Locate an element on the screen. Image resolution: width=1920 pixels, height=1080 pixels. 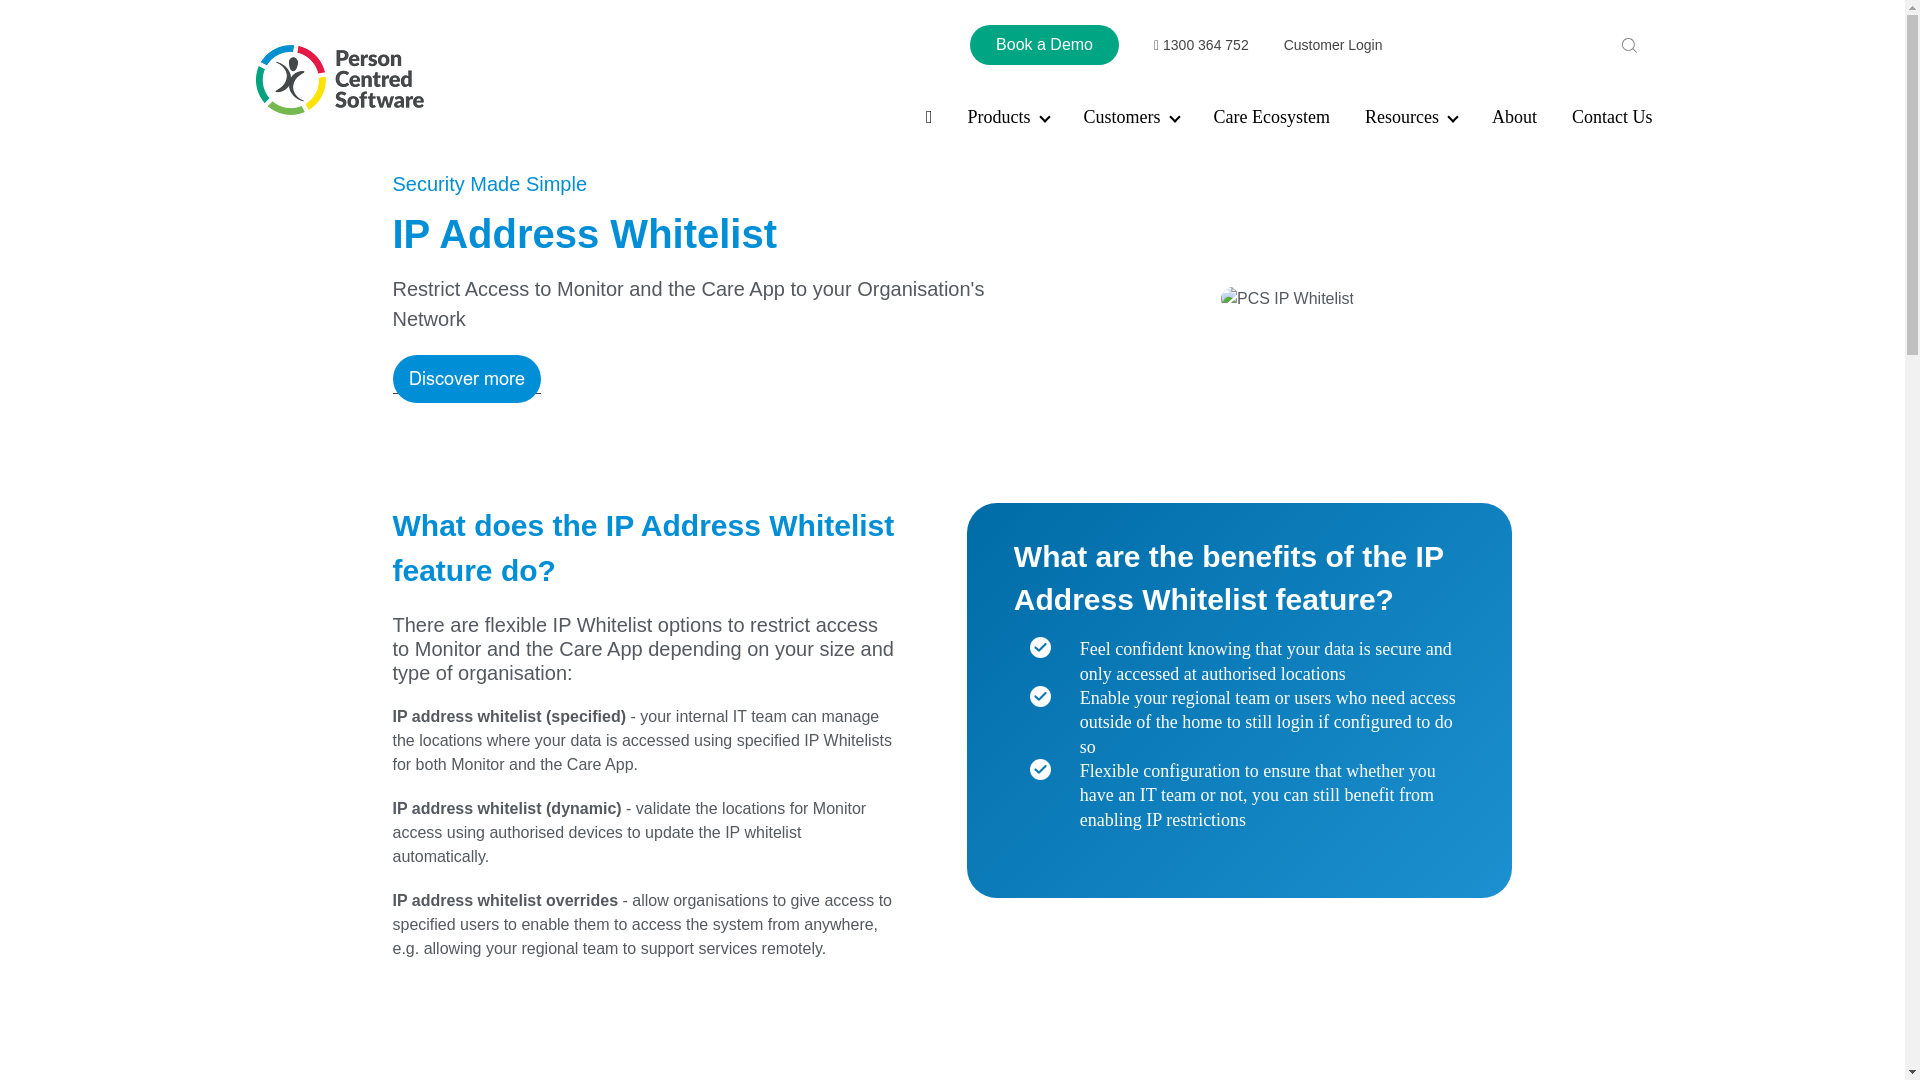
icon-search Created with Sketch. is located at coordinates (1630, 44).